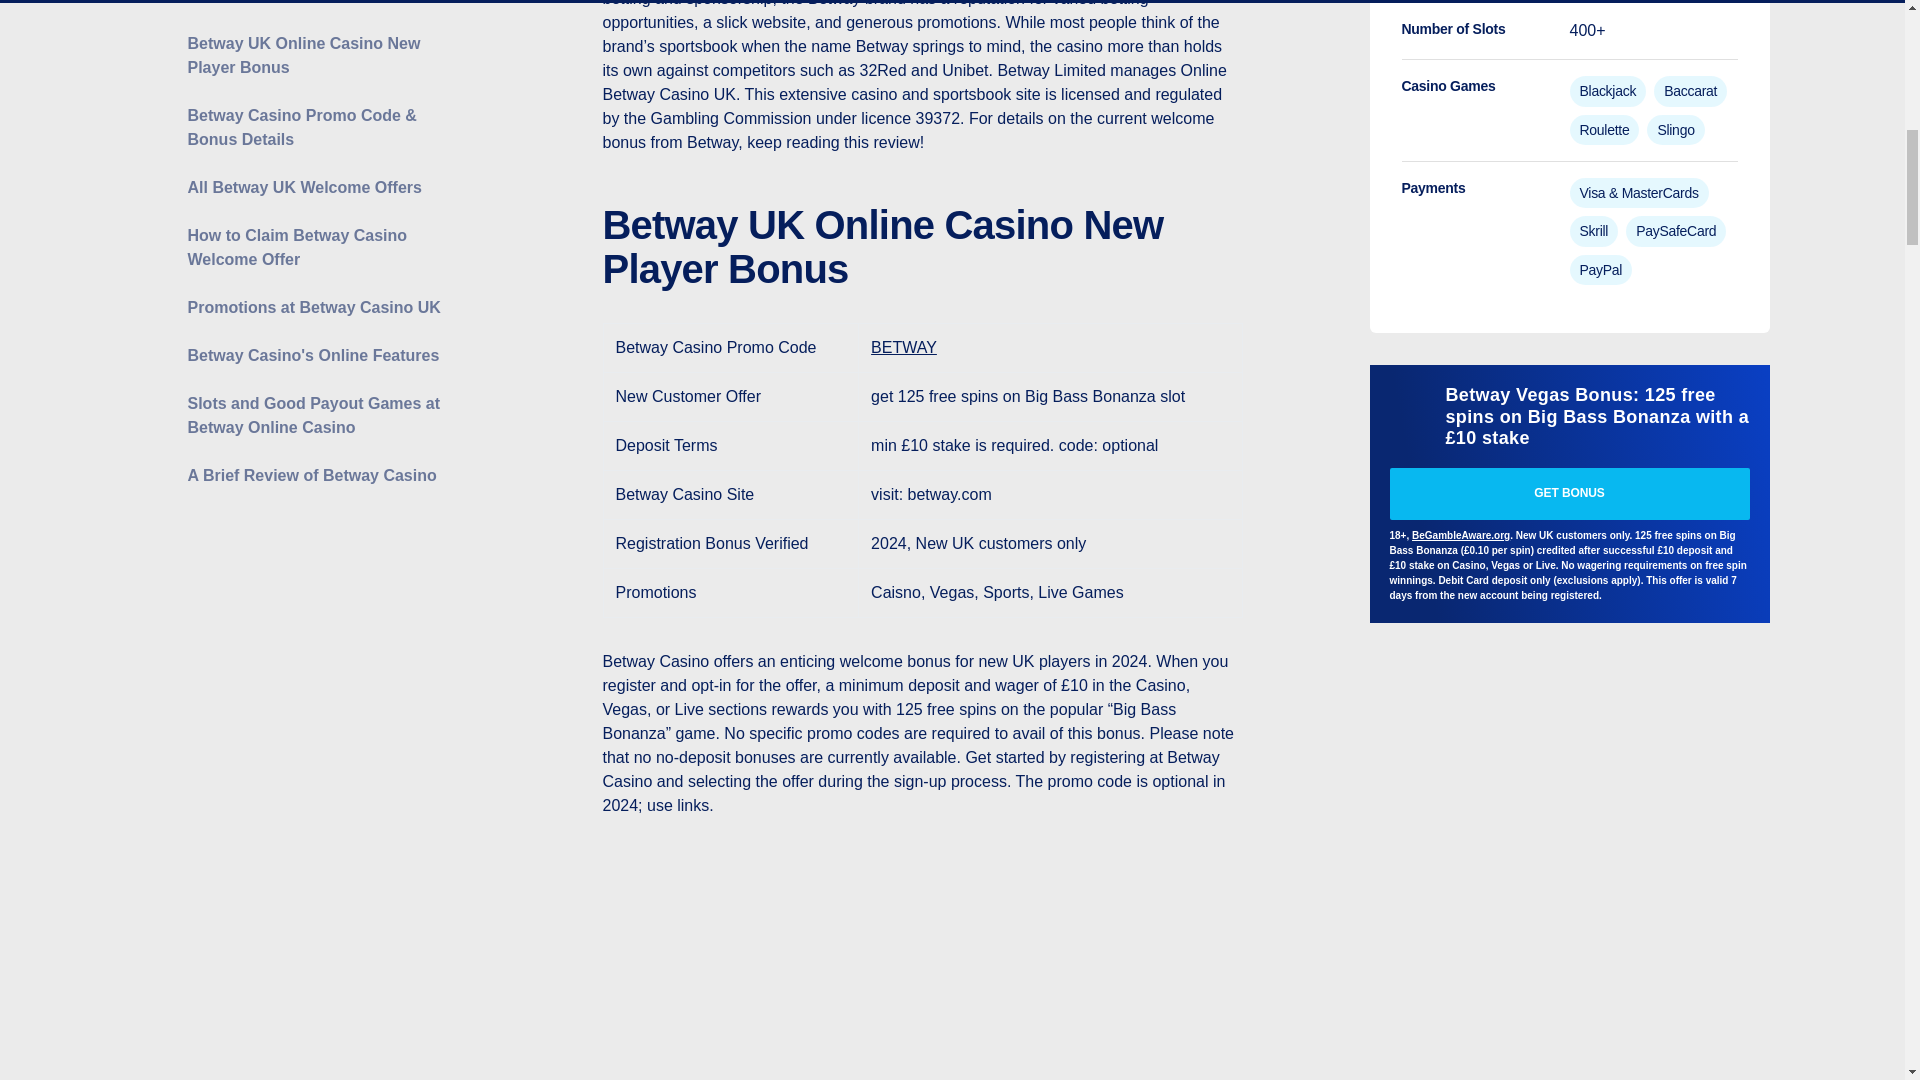 This screenshot has width=1920, height=1080. I want to click on Slots and Good Payout Games at Betway Online Casino, so click(318, 152).